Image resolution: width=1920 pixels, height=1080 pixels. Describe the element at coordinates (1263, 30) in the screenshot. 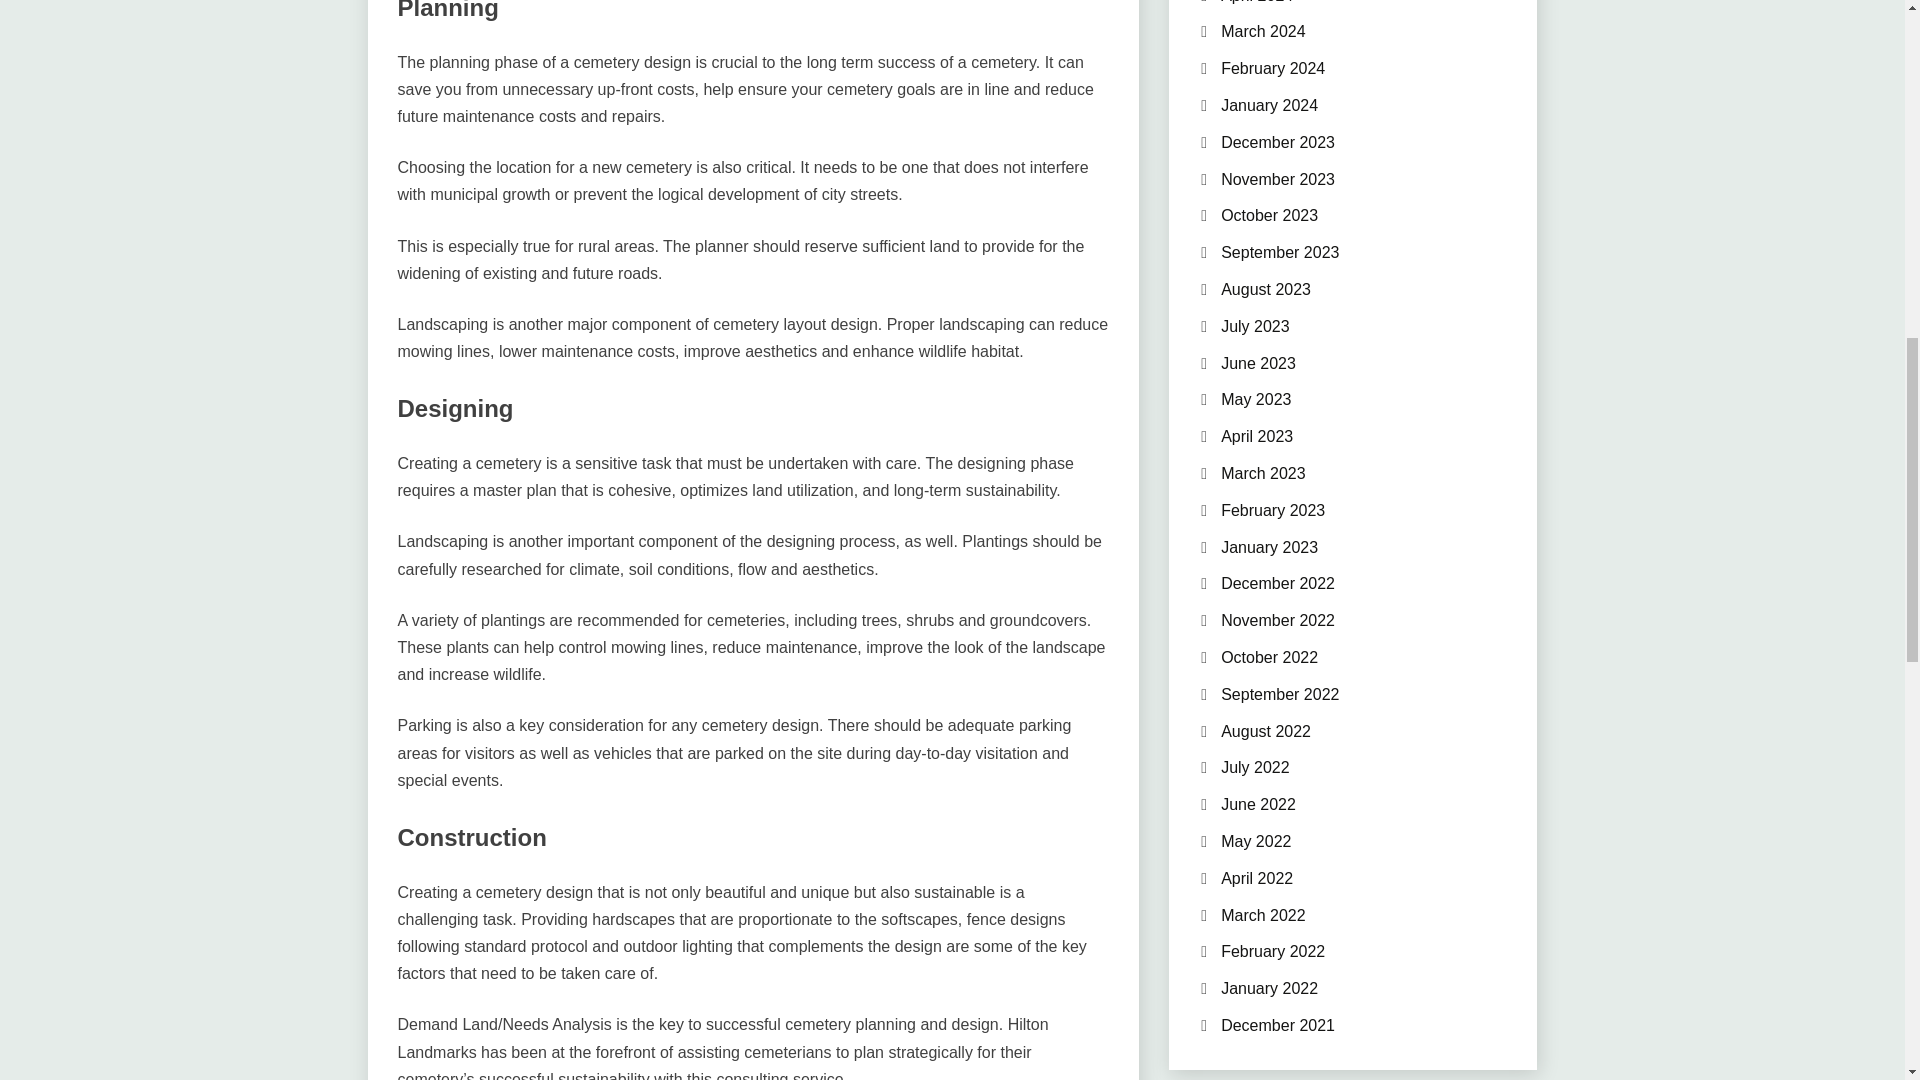

I see `March 2024` at that location.